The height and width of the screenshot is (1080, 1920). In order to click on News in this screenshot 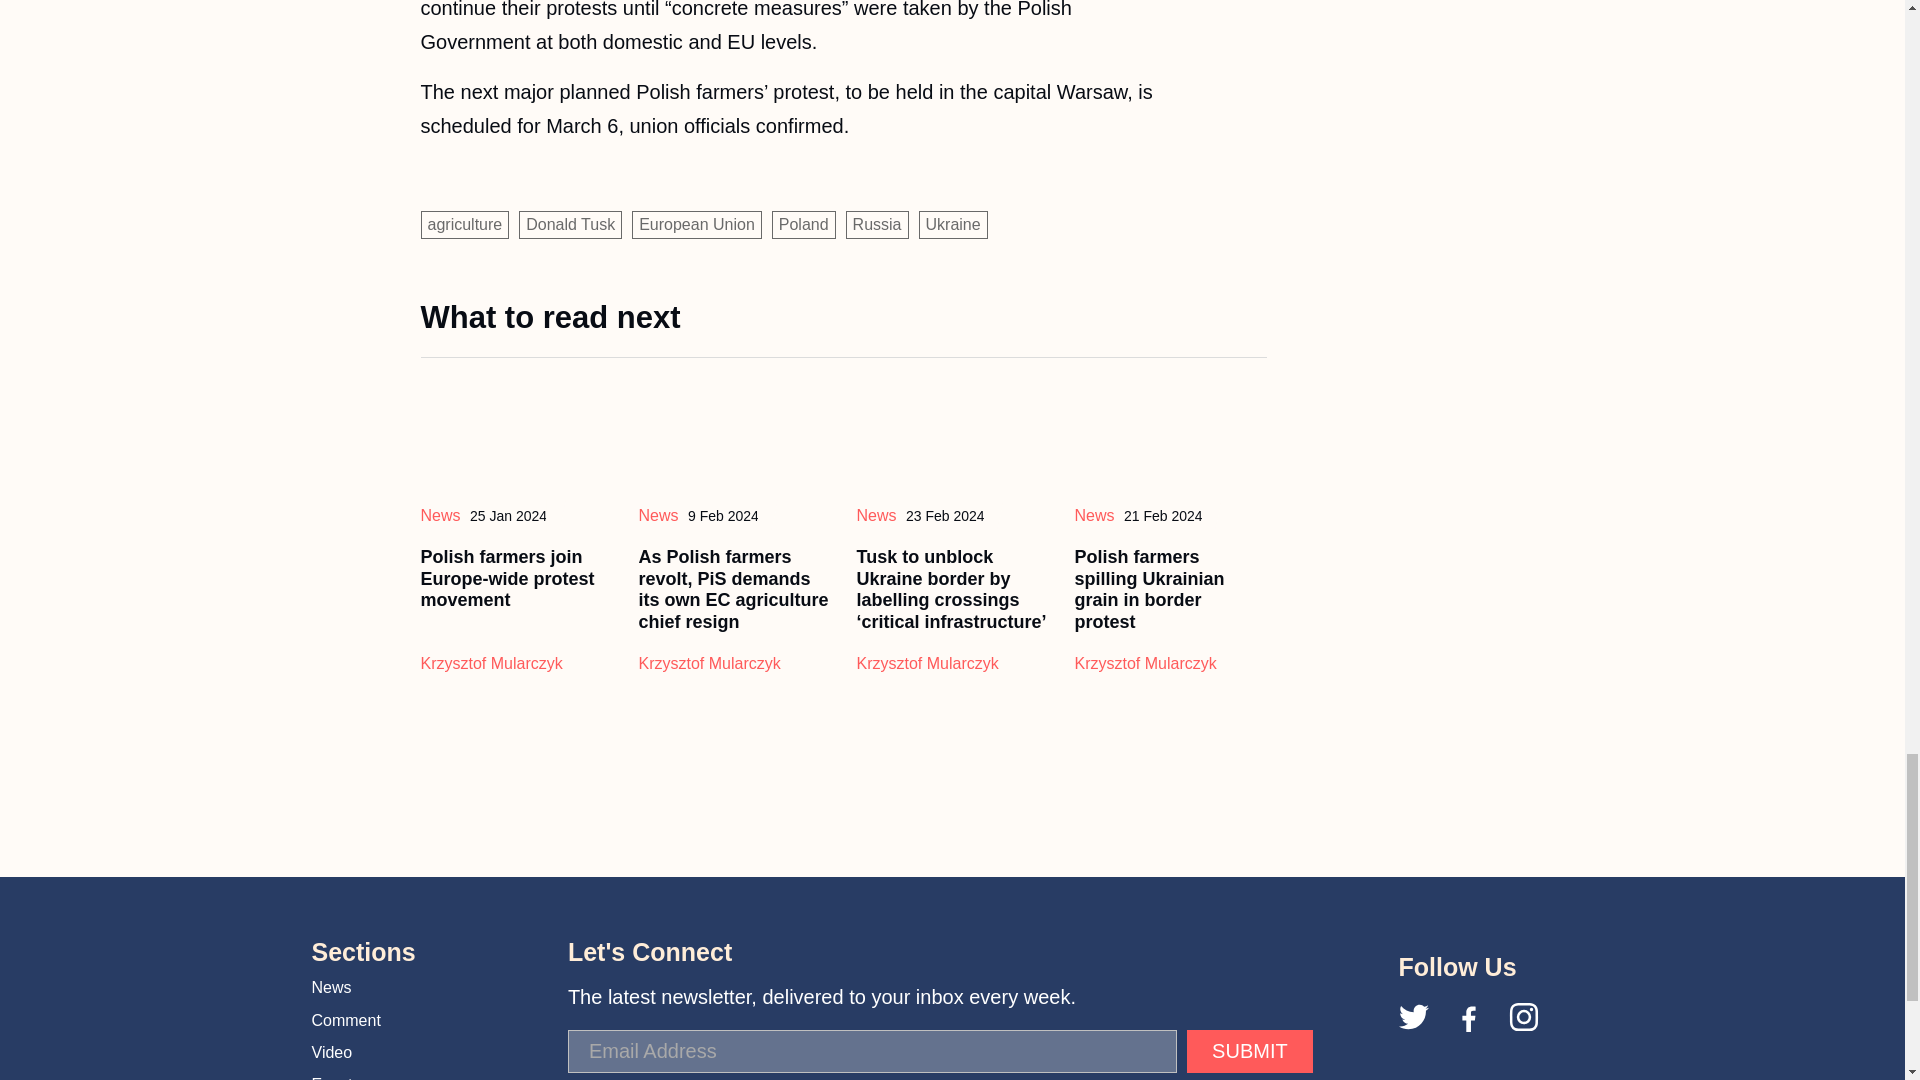, I will do `click(657, 514)`.